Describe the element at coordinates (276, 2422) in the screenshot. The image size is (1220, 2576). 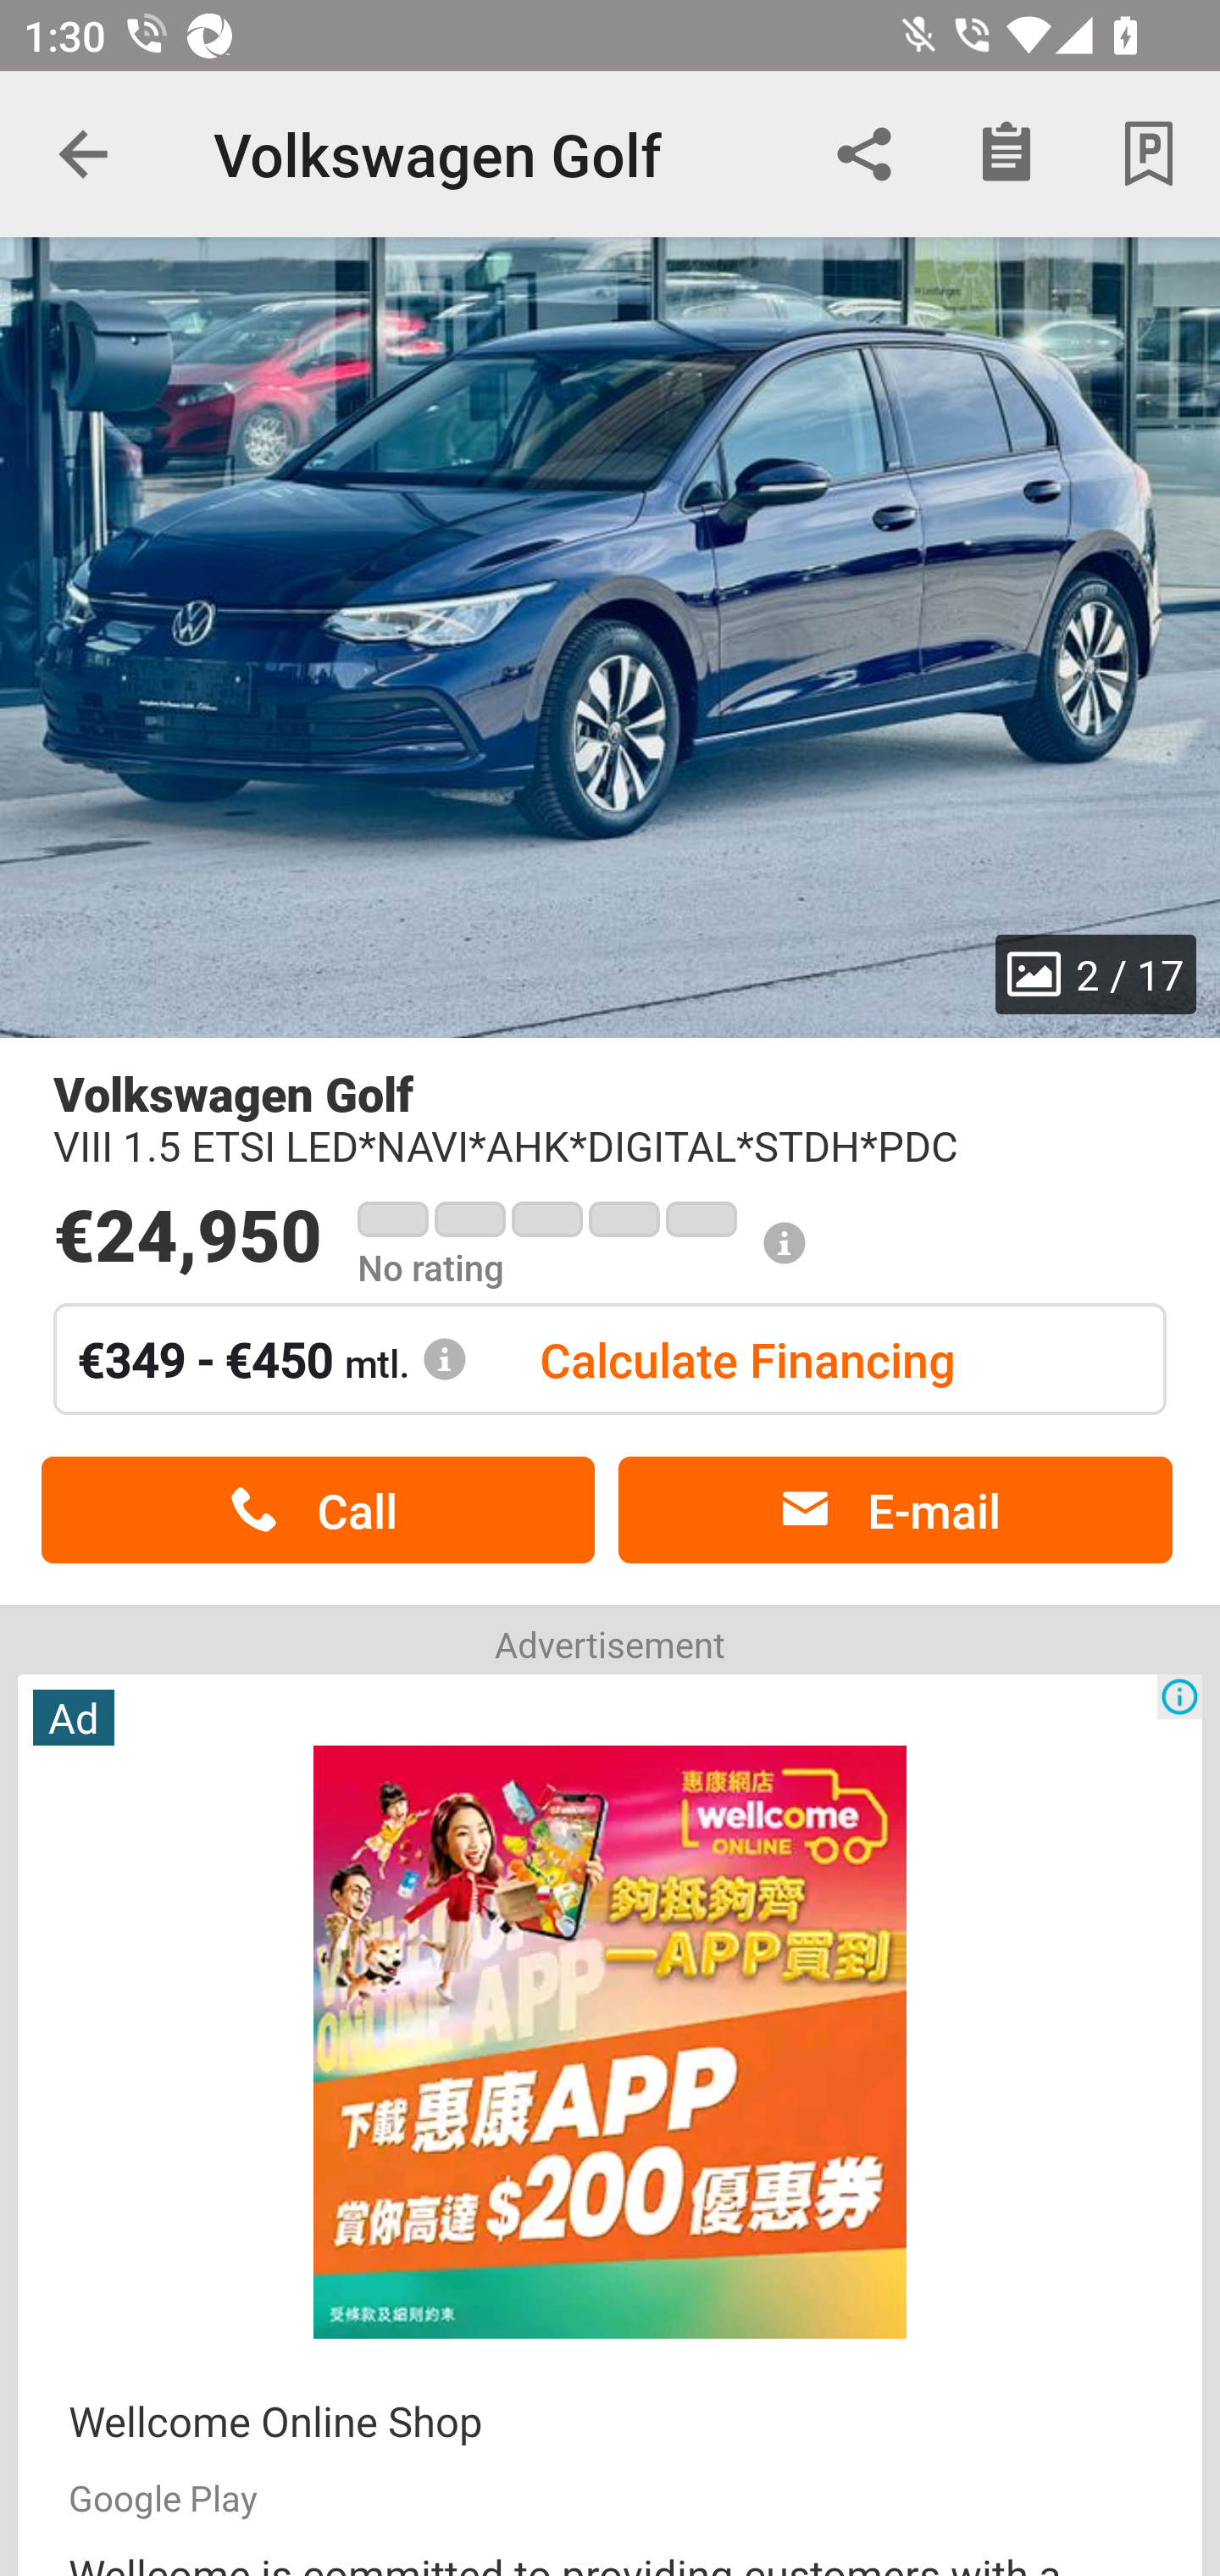
I see `Wellcome Online Shop` at that location.